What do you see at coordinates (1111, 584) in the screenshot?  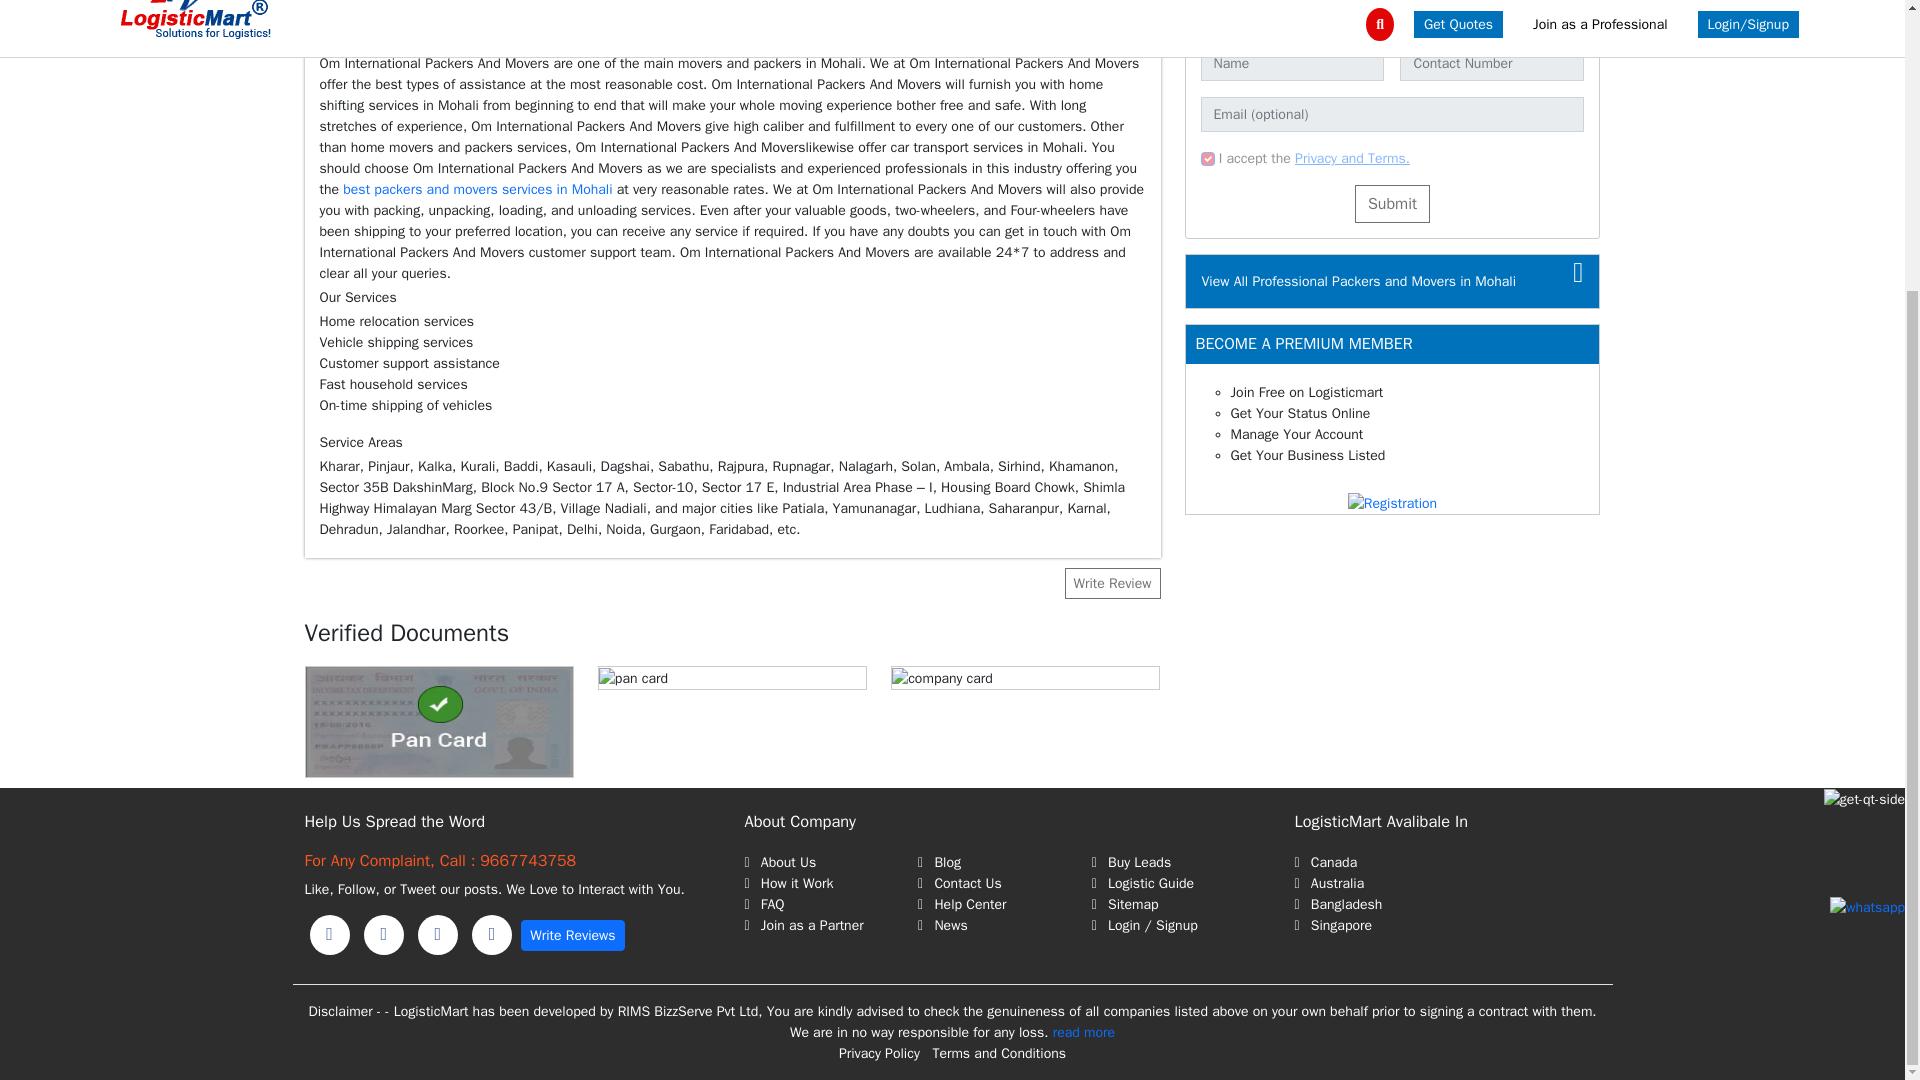 I see `Write Review` at bounding box center [1111, 584].